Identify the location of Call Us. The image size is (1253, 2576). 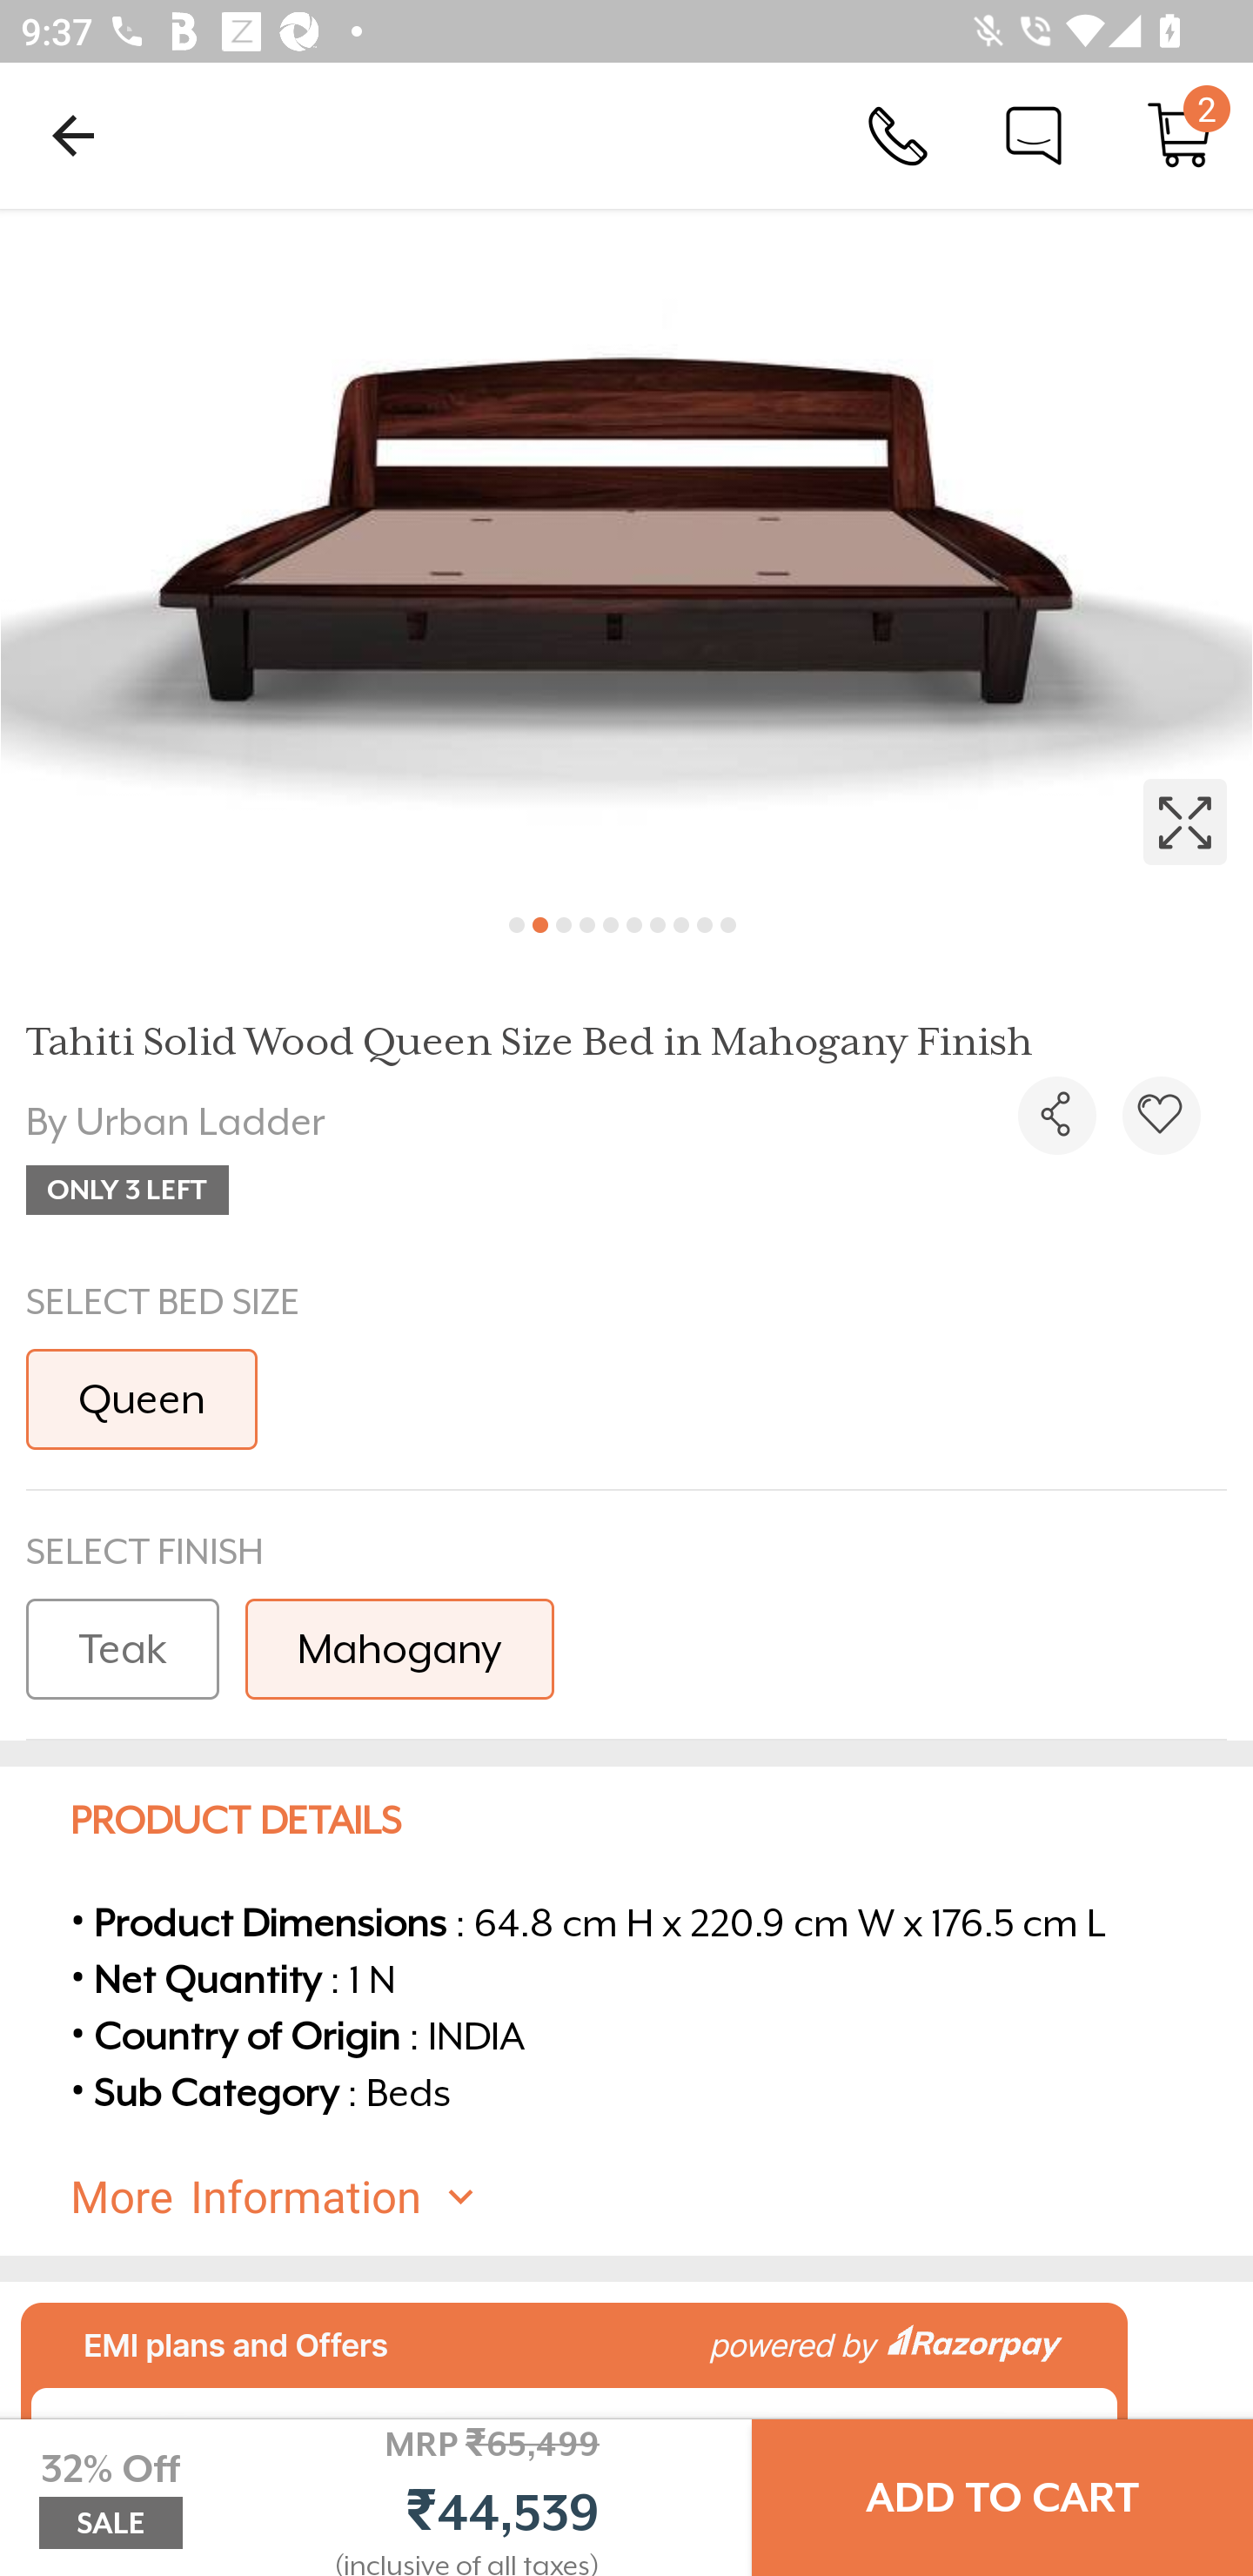
(898, 134).